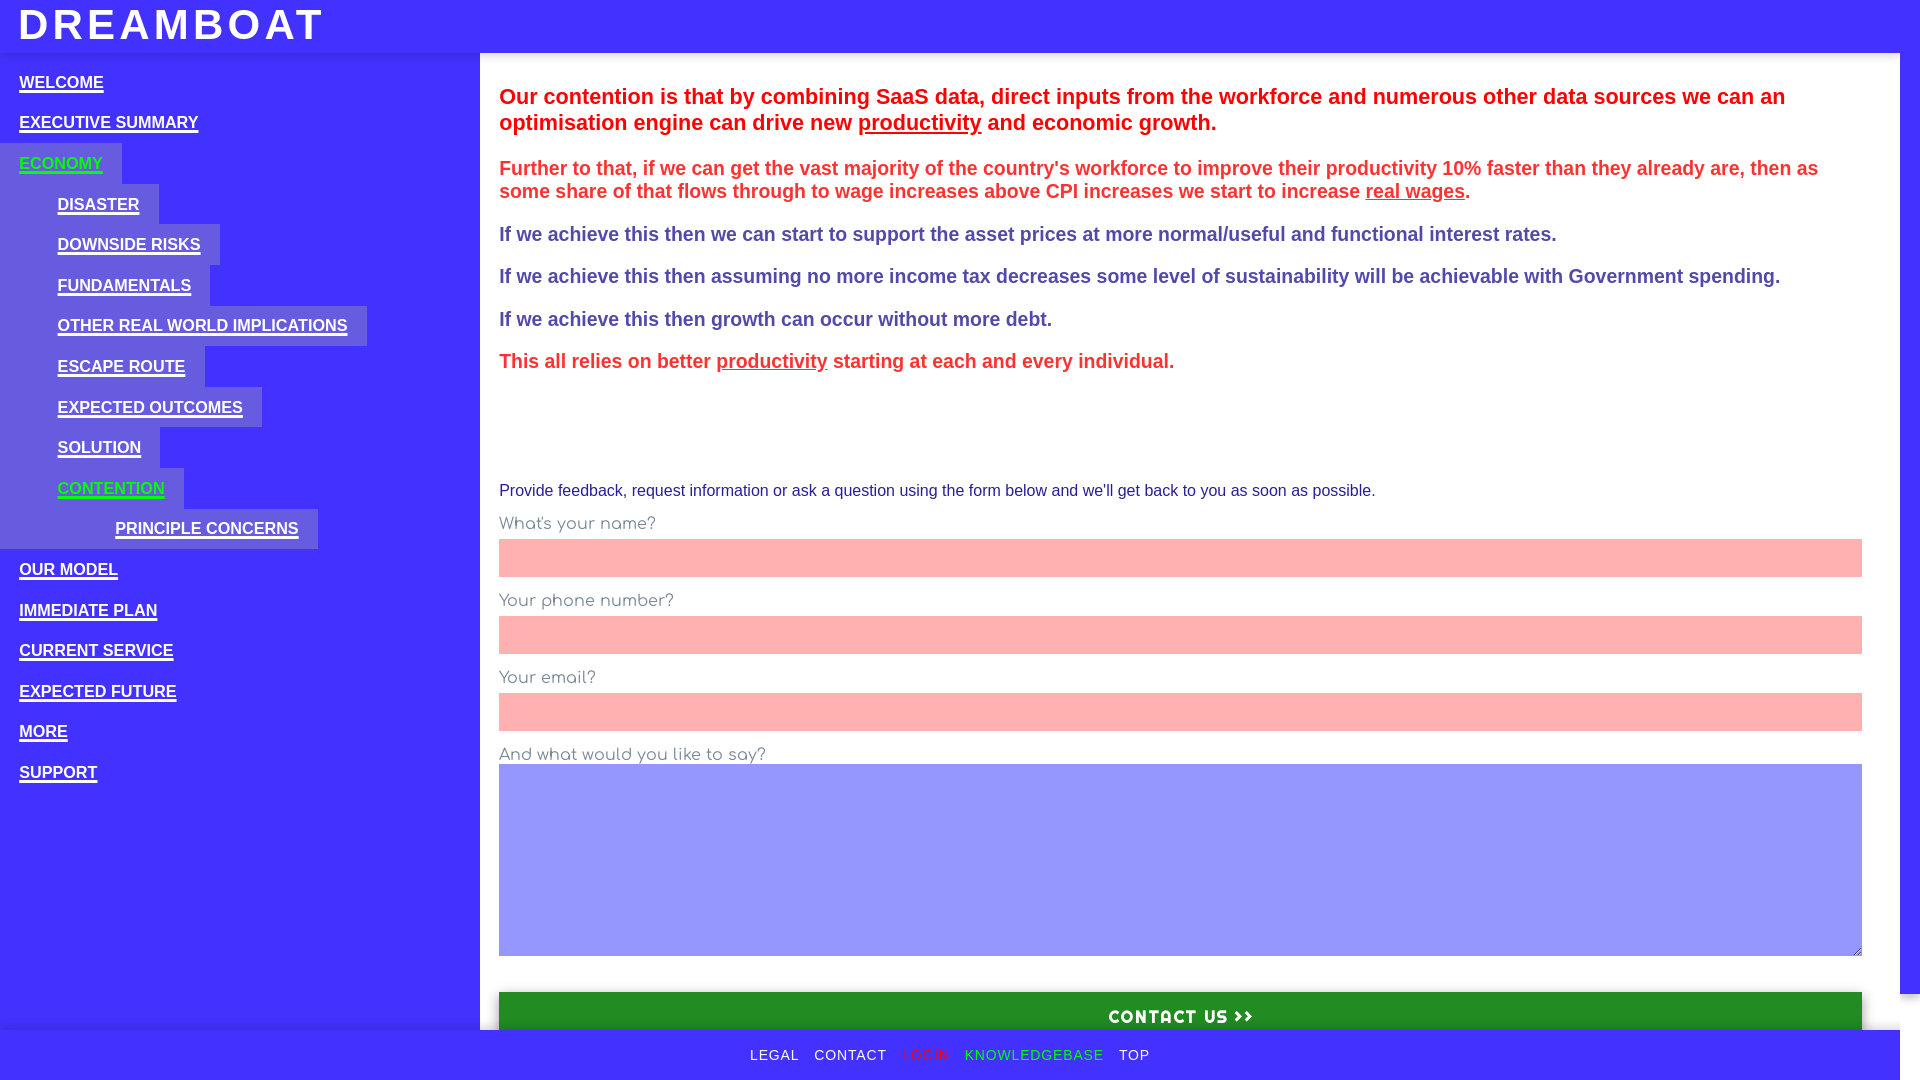 The height and width of the screenshot is (1080, 1920). I want to click on WELCOME, so click(61, 82).